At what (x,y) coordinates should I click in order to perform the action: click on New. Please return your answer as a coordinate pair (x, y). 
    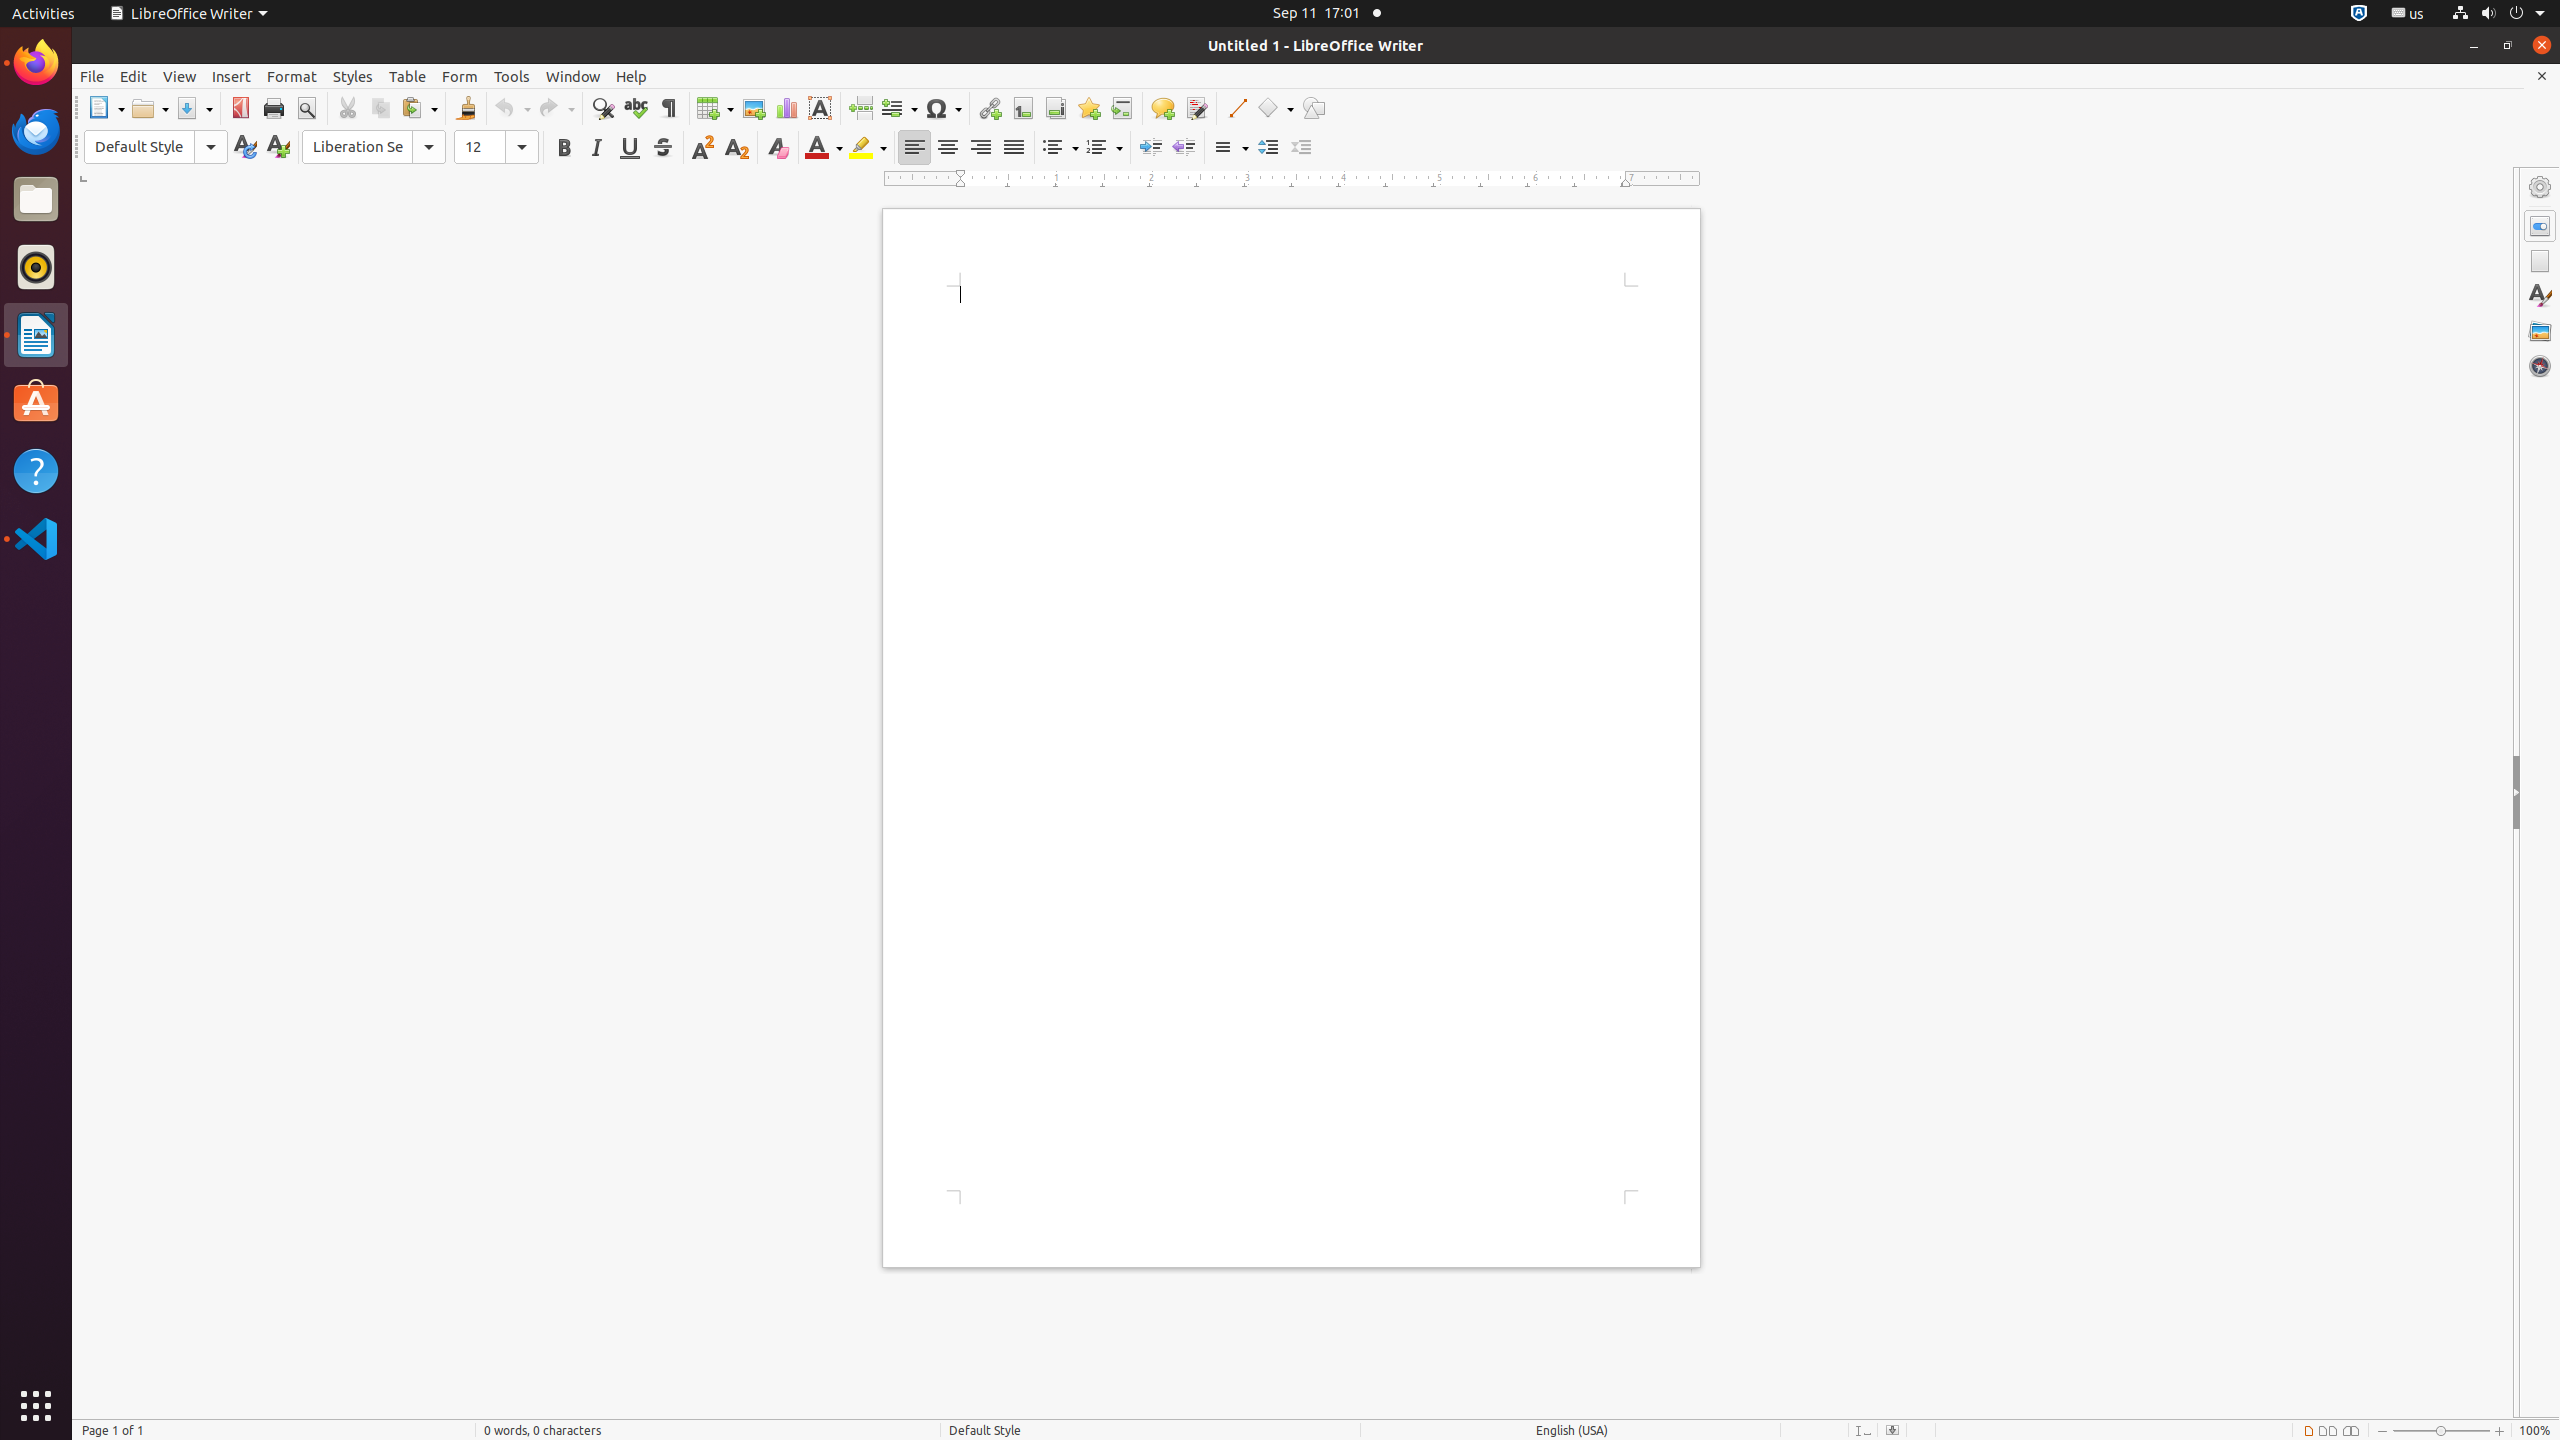
    Looking at the image, I should click on (278, 148).